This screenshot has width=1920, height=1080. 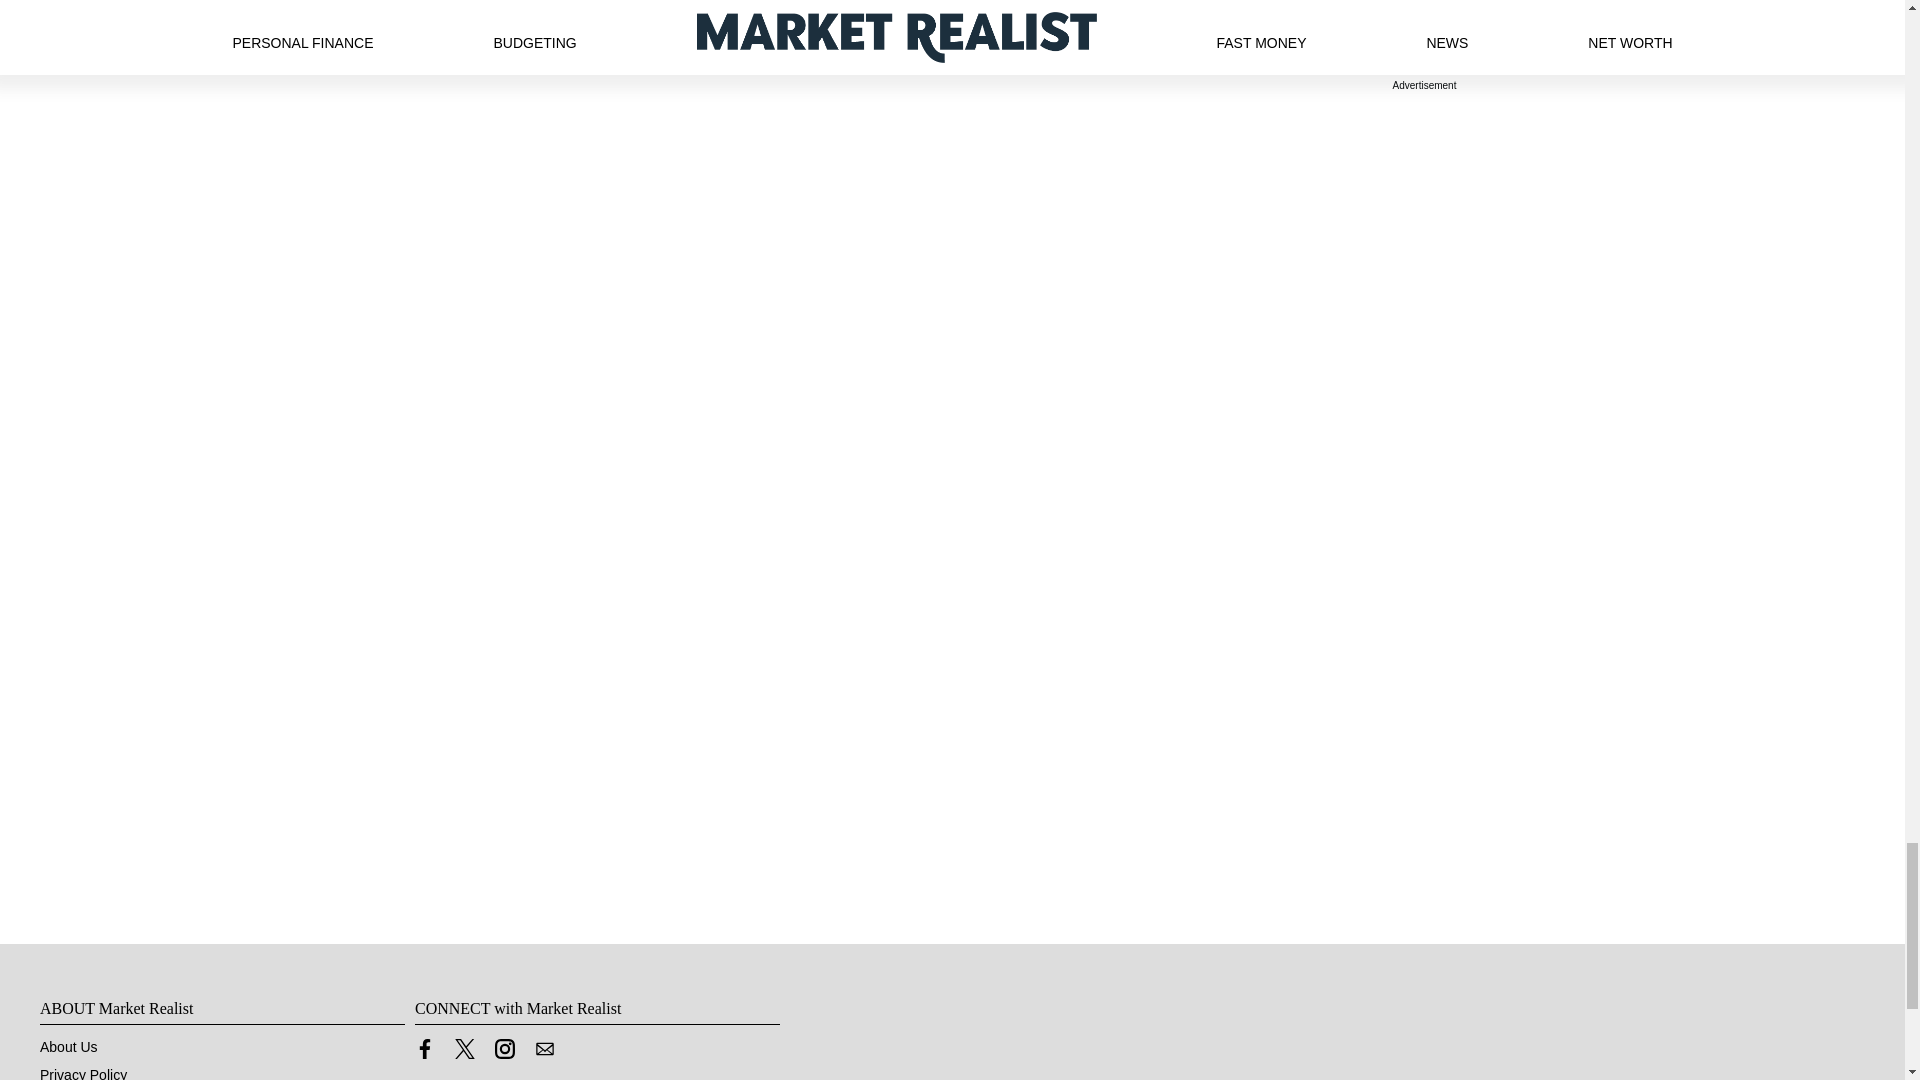 What do you see at coordinates (424, 1048) in the screenshot?
I see `Link to Facebook` at bounding box center [424, 1048].